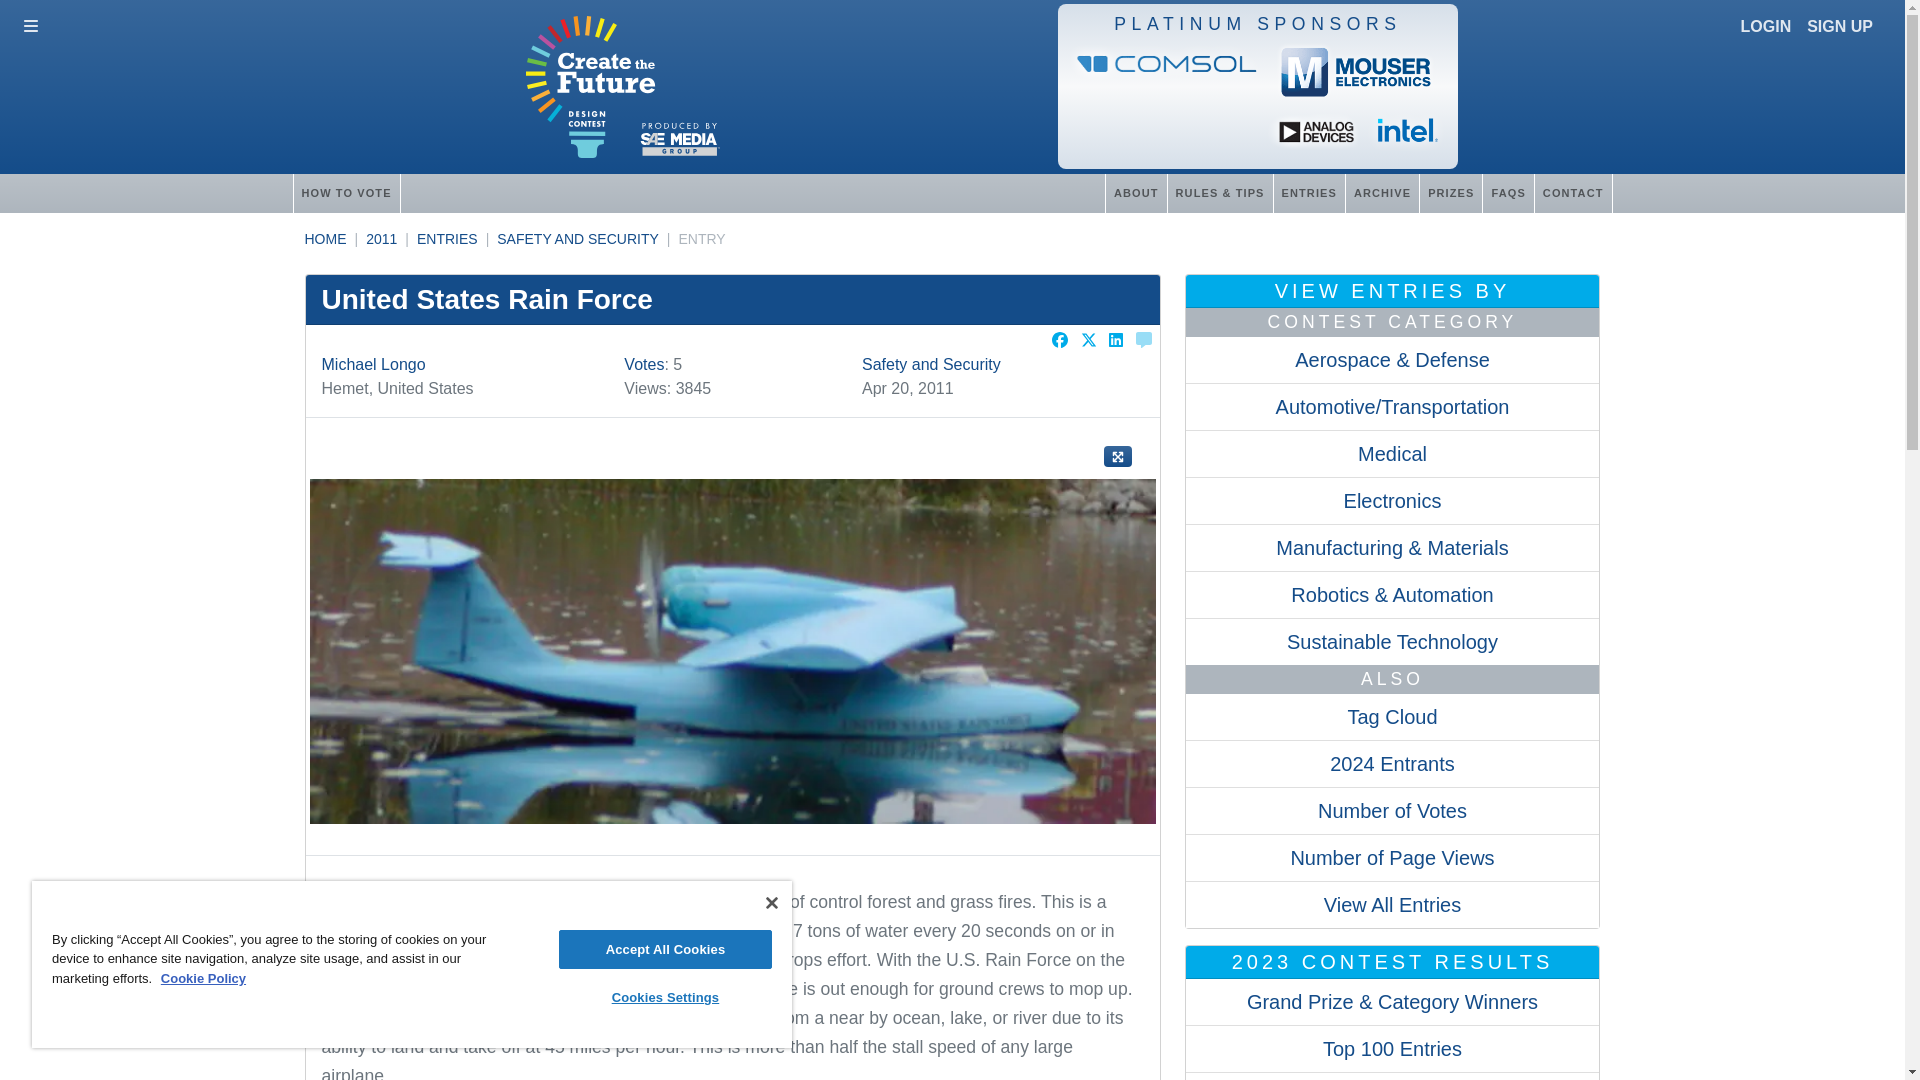  I want to click on FAQS, so click(1507, 192).